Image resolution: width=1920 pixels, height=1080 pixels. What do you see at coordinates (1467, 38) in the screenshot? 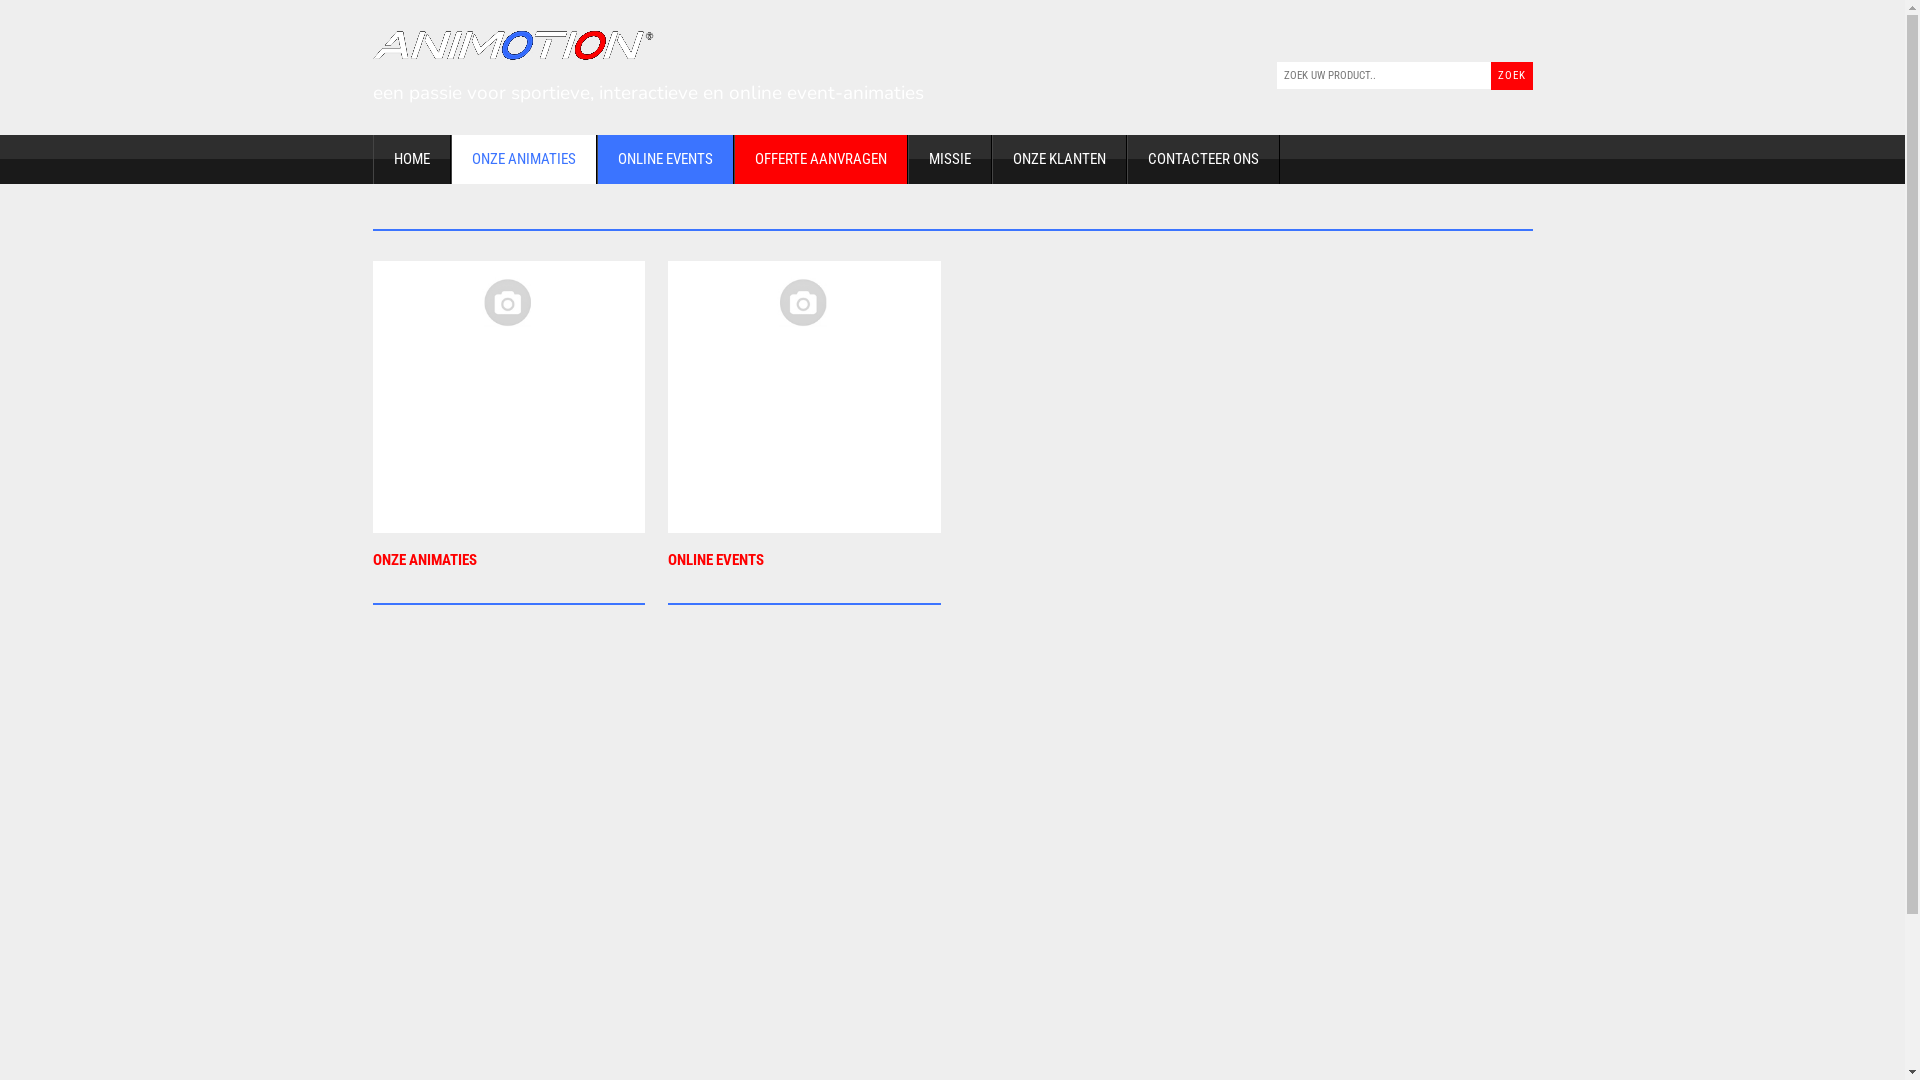
I see `nederlands` at bounding box center [1467, 38].